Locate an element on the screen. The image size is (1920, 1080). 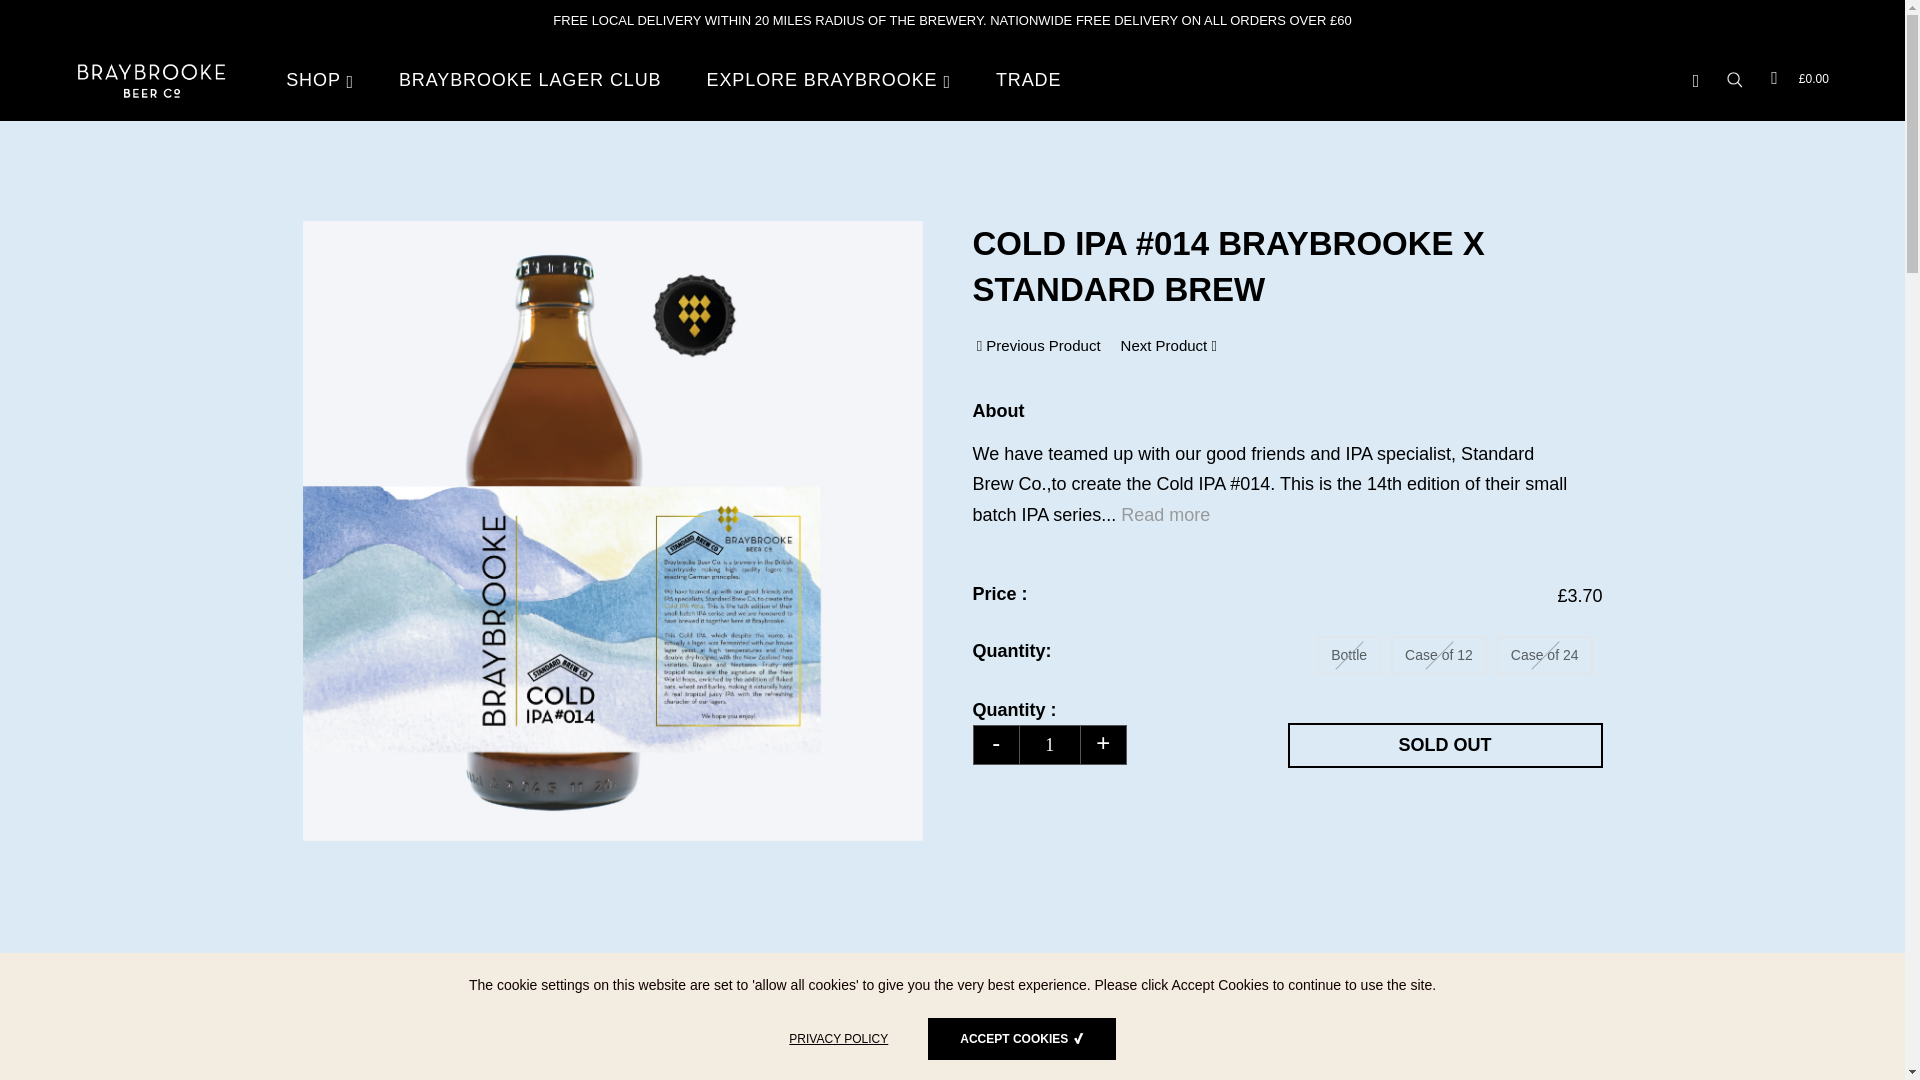
Read more is located at coordinates (1165, 514).